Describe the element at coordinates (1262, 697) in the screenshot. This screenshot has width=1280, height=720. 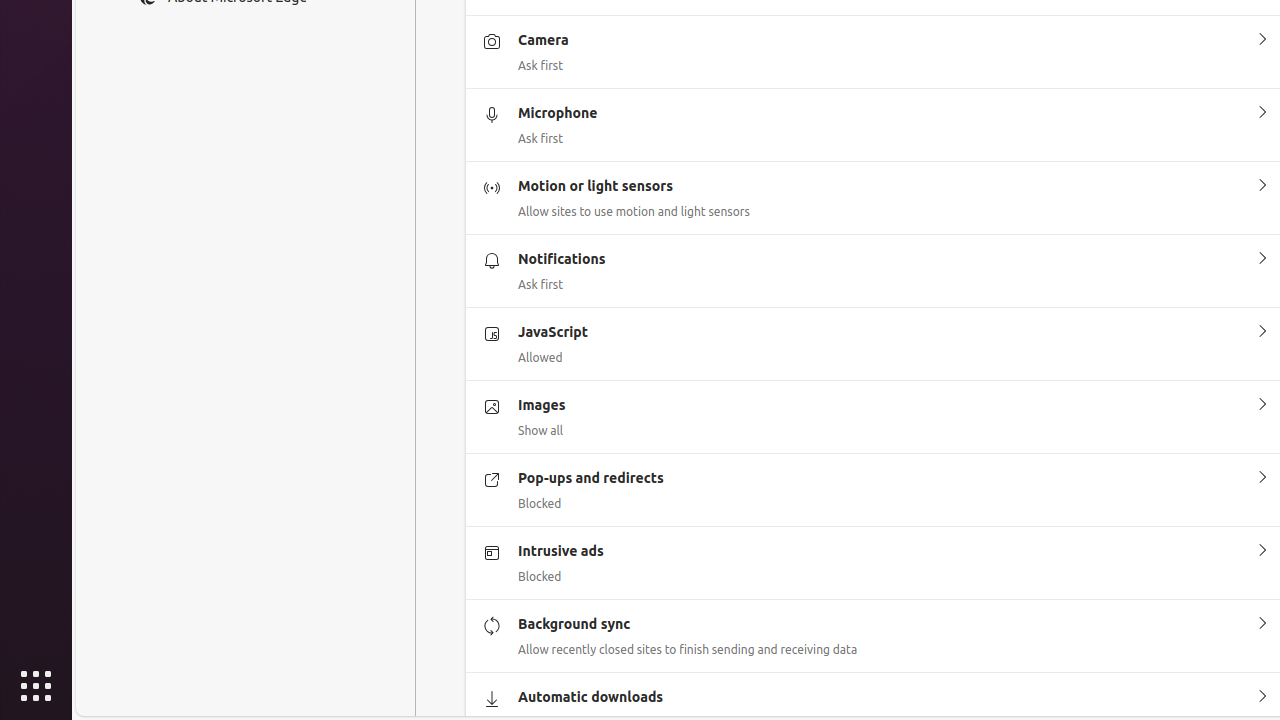
I see `Automatic downloads` at that location.